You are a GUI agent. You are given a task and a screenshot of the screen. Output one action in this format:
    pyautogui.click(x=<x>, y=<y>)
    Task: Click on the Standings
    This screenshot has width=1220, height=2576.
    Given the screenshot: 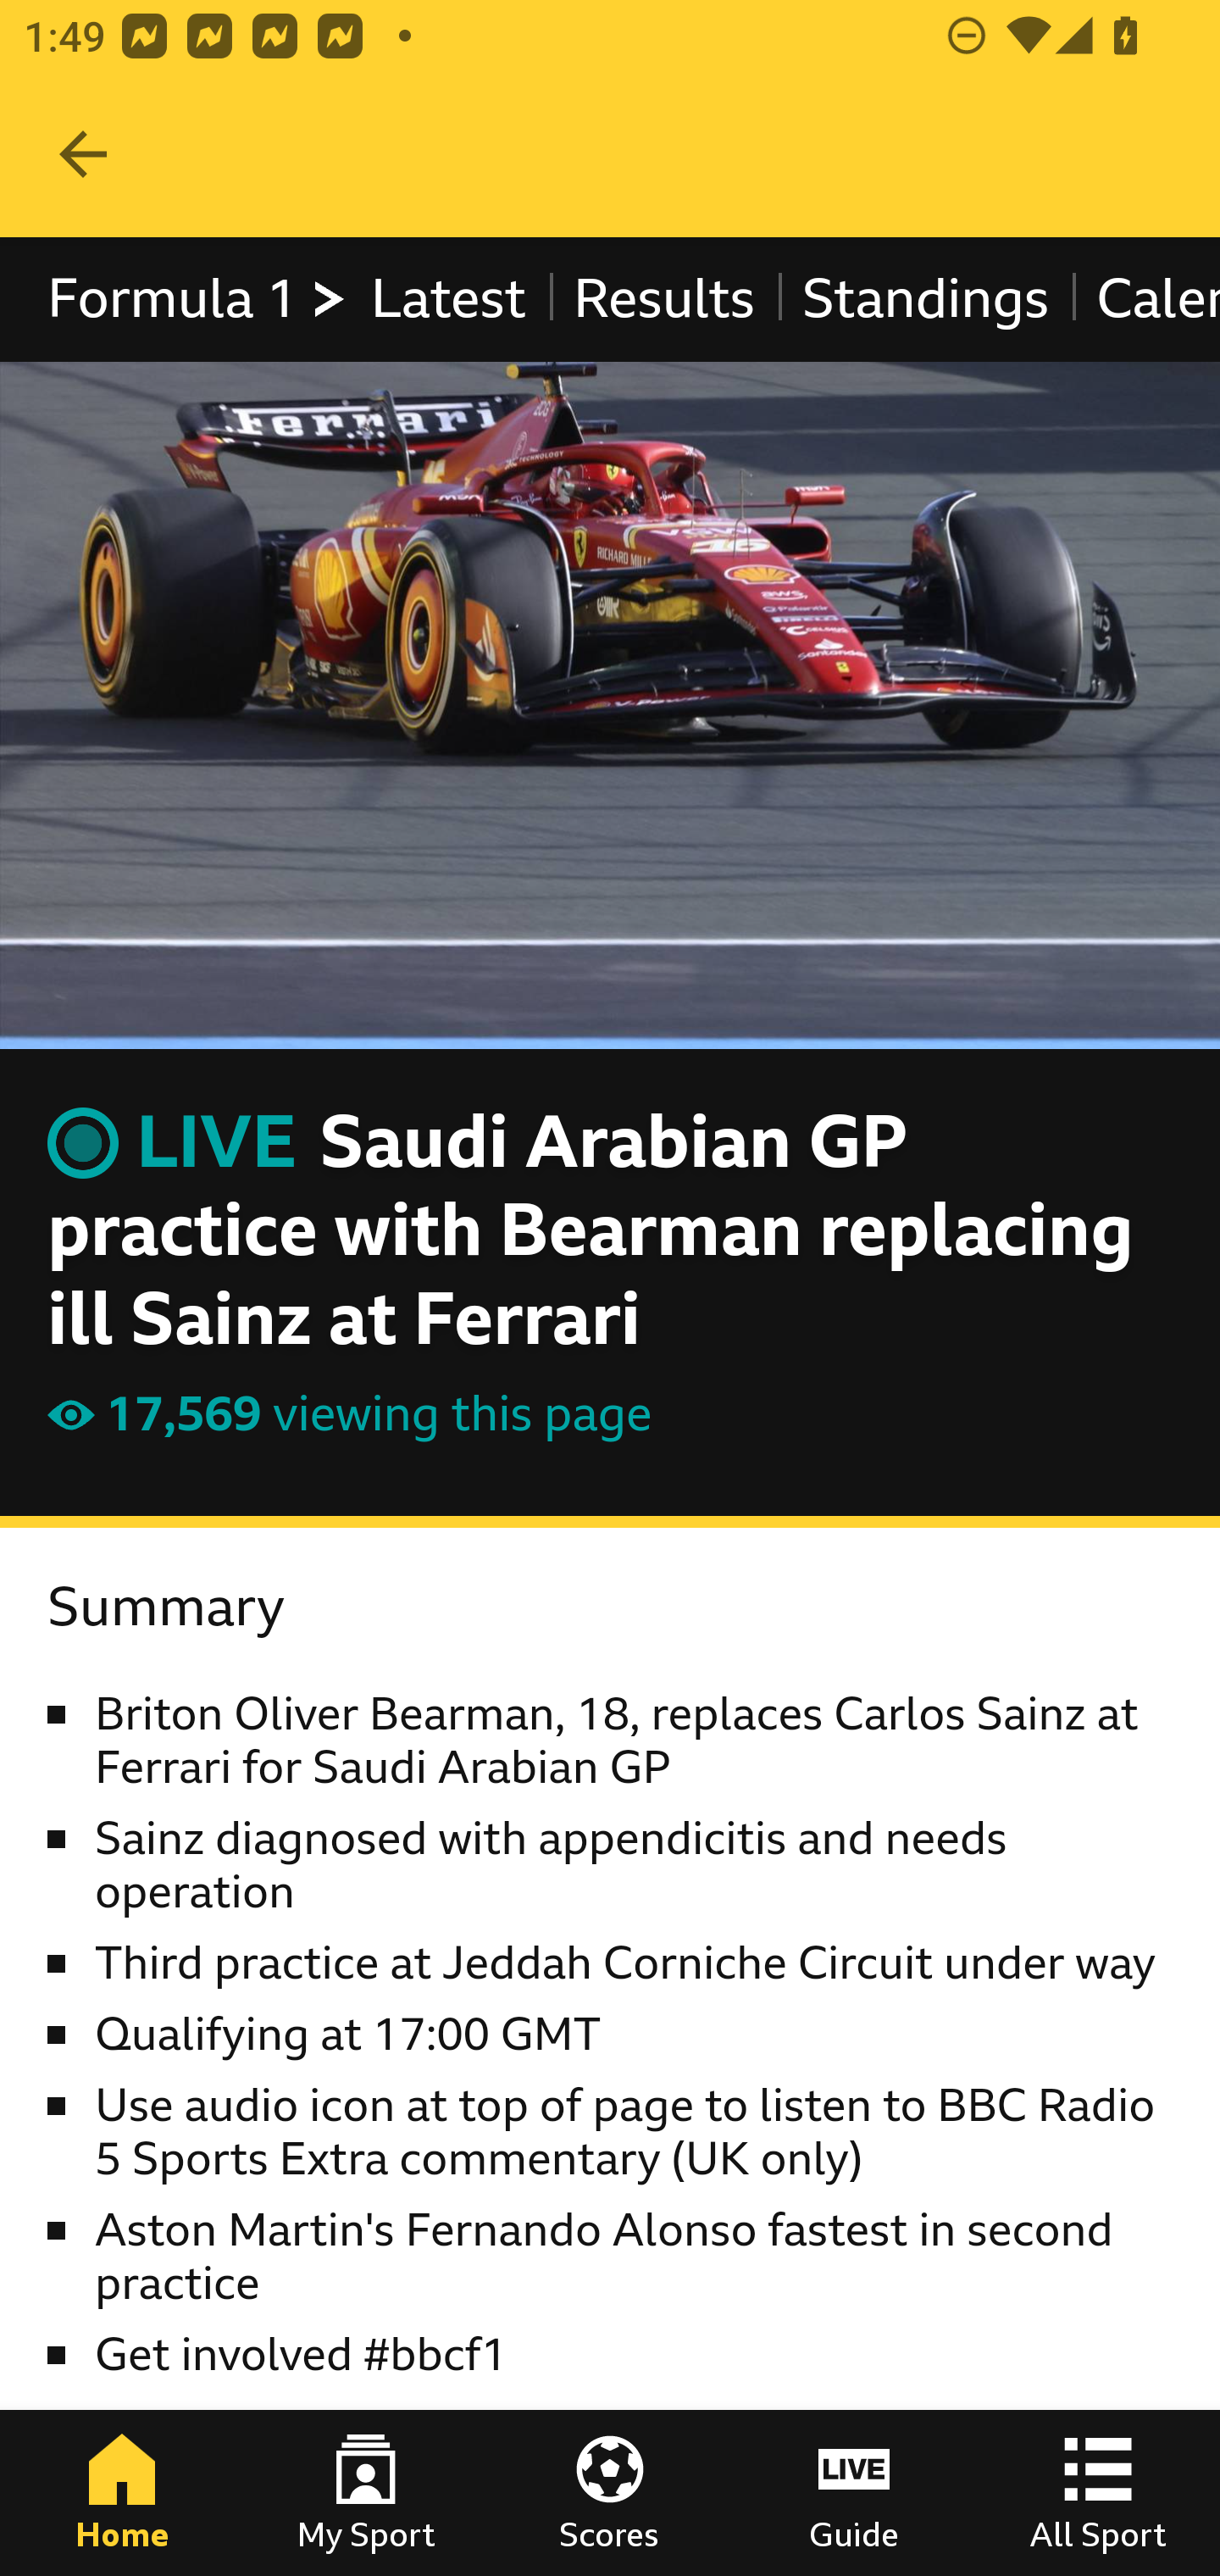 What is the action you would take?
    pyautogui.click(x=927, y=298)
    